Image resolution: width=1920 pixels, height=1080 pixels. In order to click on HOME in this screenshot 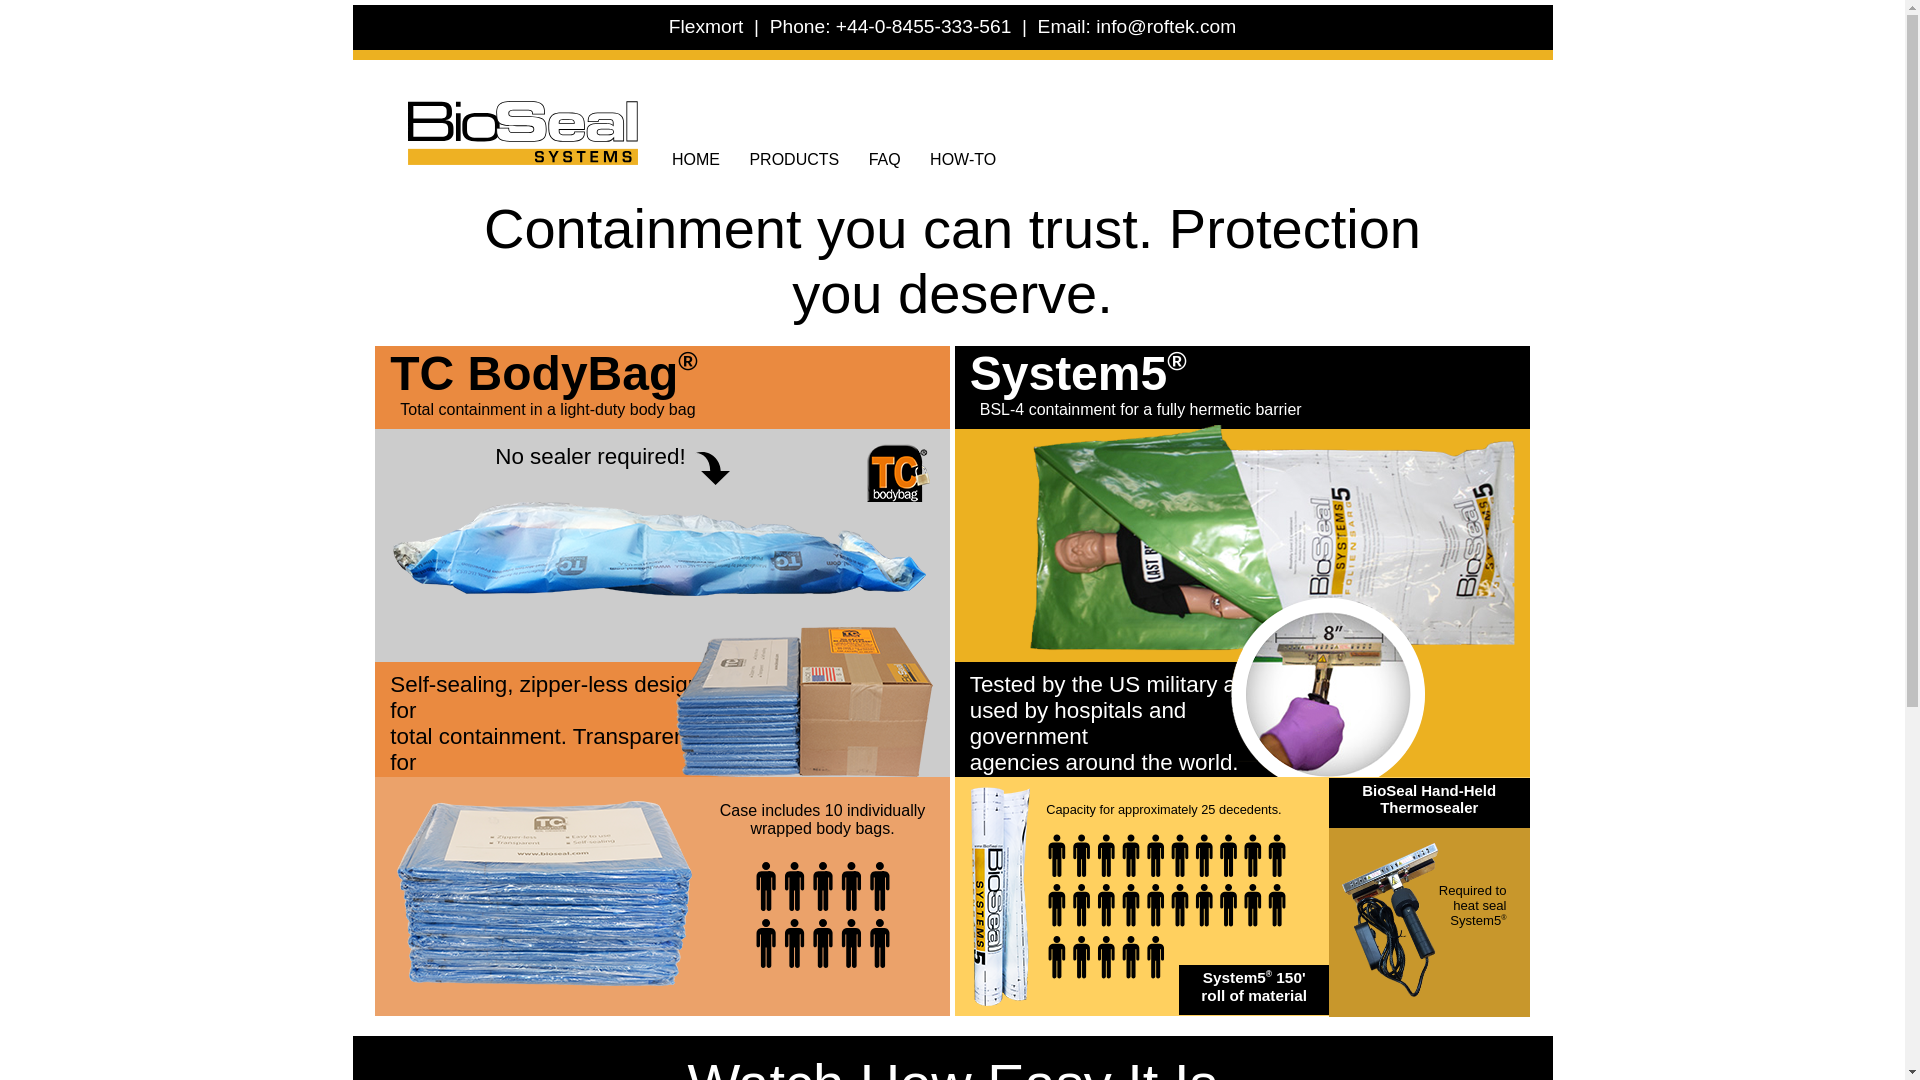, I will do `click(696, 160)`.